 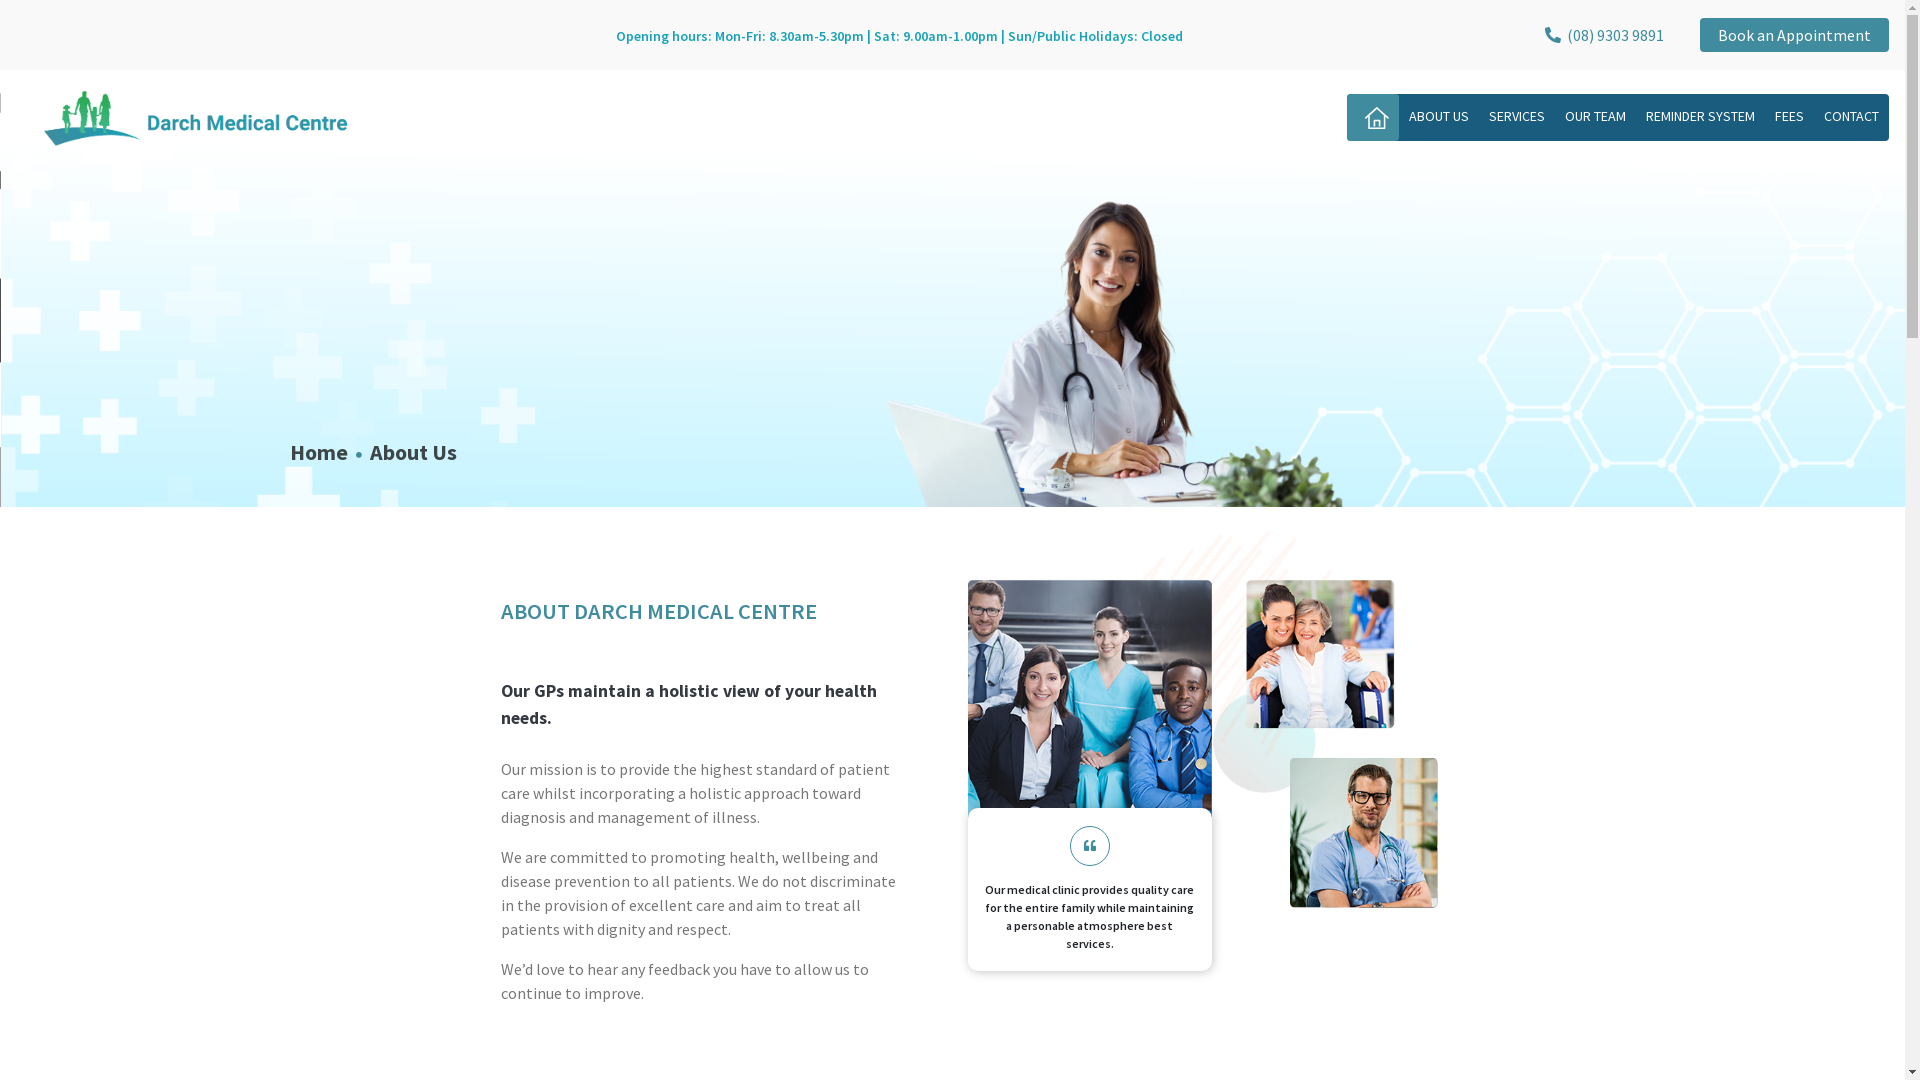 I want to click on OUR TEAM, so click(x=1596, y=116).